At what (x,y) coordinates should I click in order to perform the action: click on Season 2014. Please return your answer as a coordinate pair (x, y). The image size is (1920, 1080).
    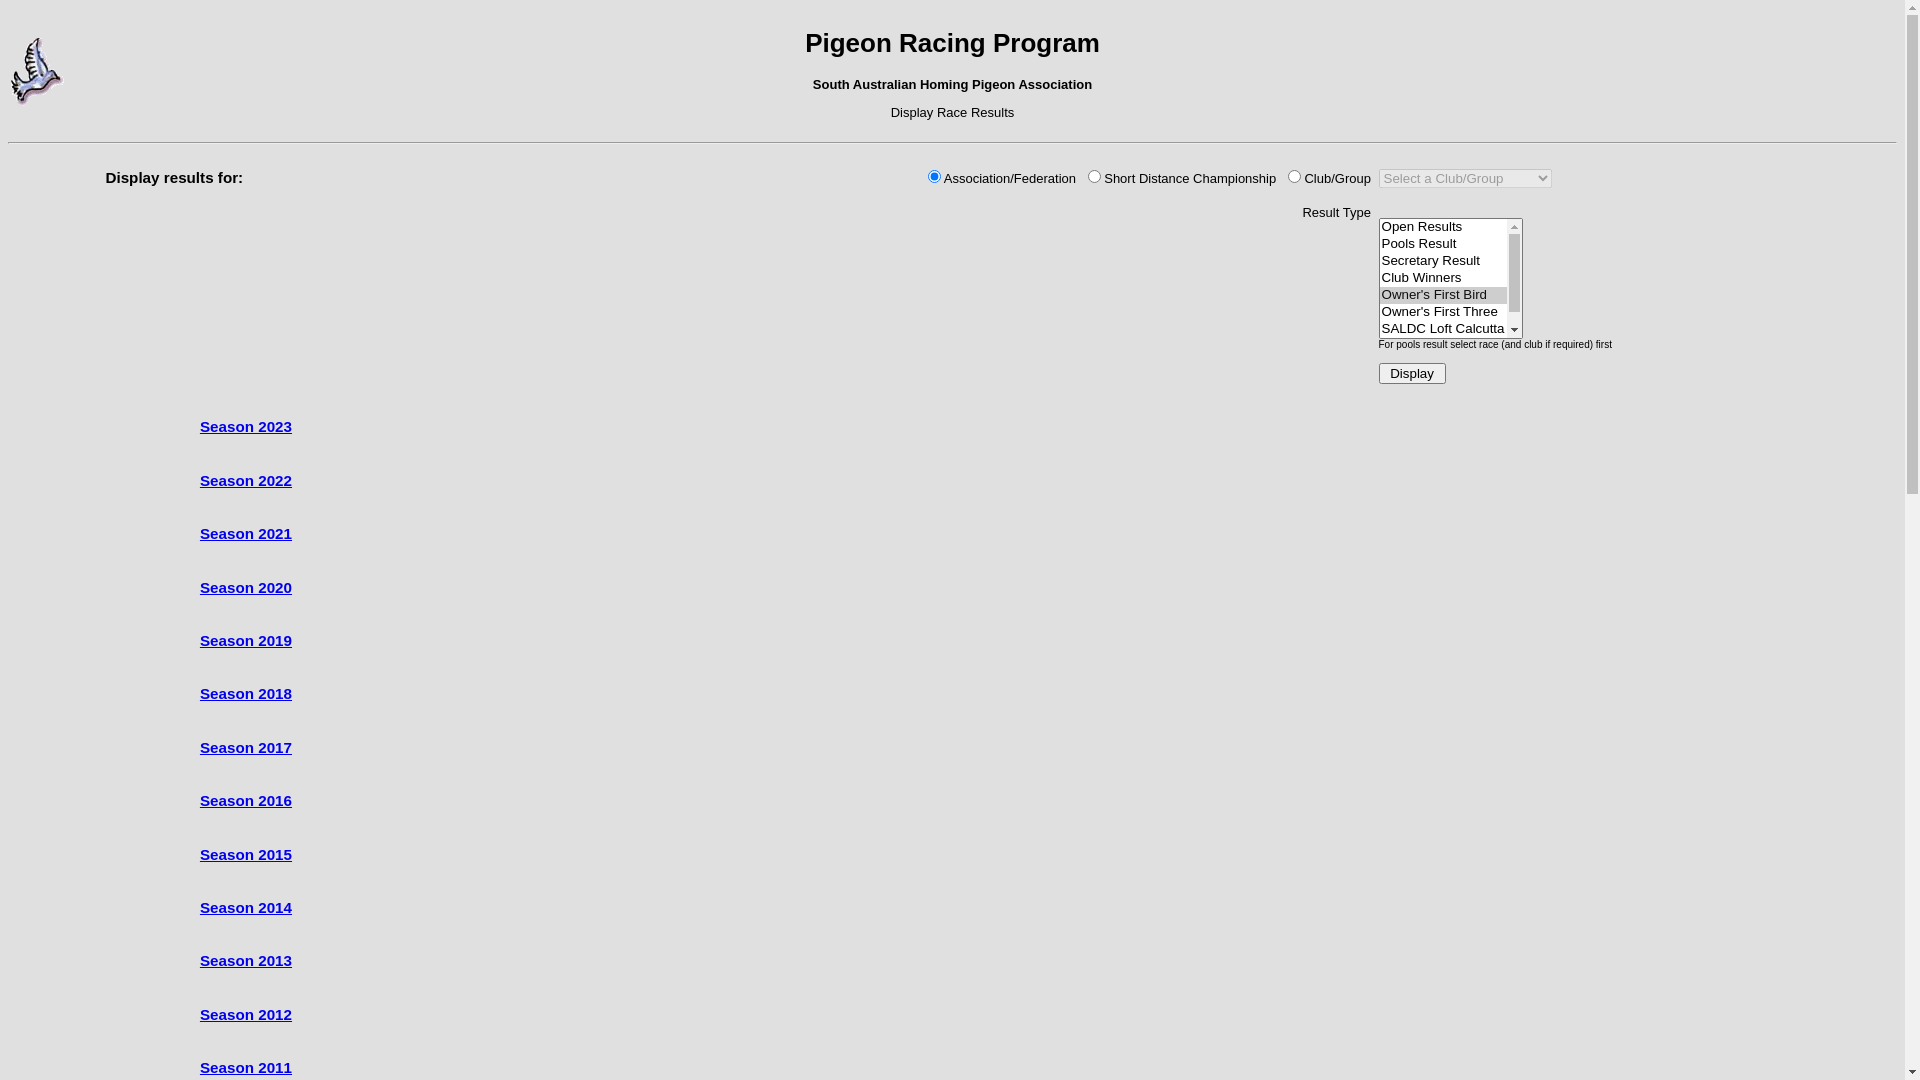
    Looking at the image, I should click on (246, 908).